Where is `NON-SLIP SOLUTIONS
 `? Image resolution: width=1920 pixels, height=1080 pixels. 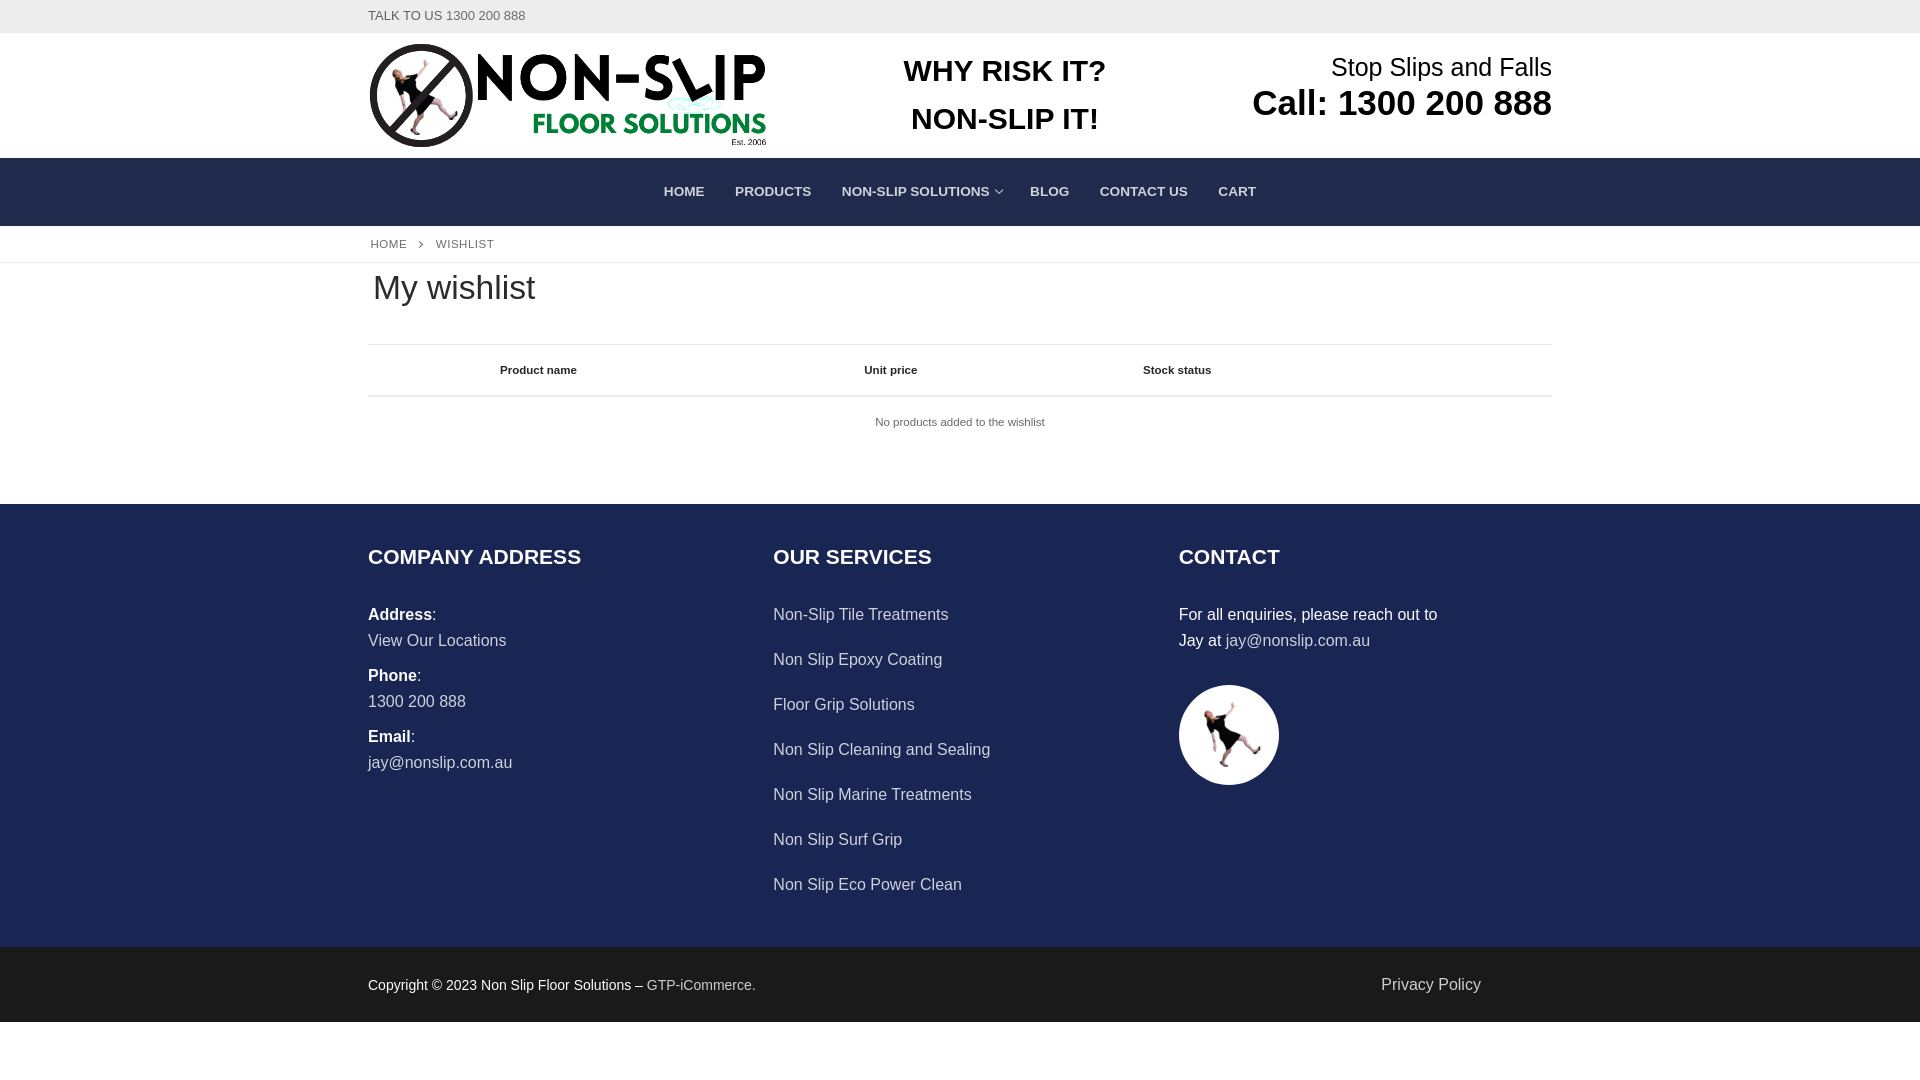
NON-SLIP SOLUTIONS
  is located at coordinates (921, 192).